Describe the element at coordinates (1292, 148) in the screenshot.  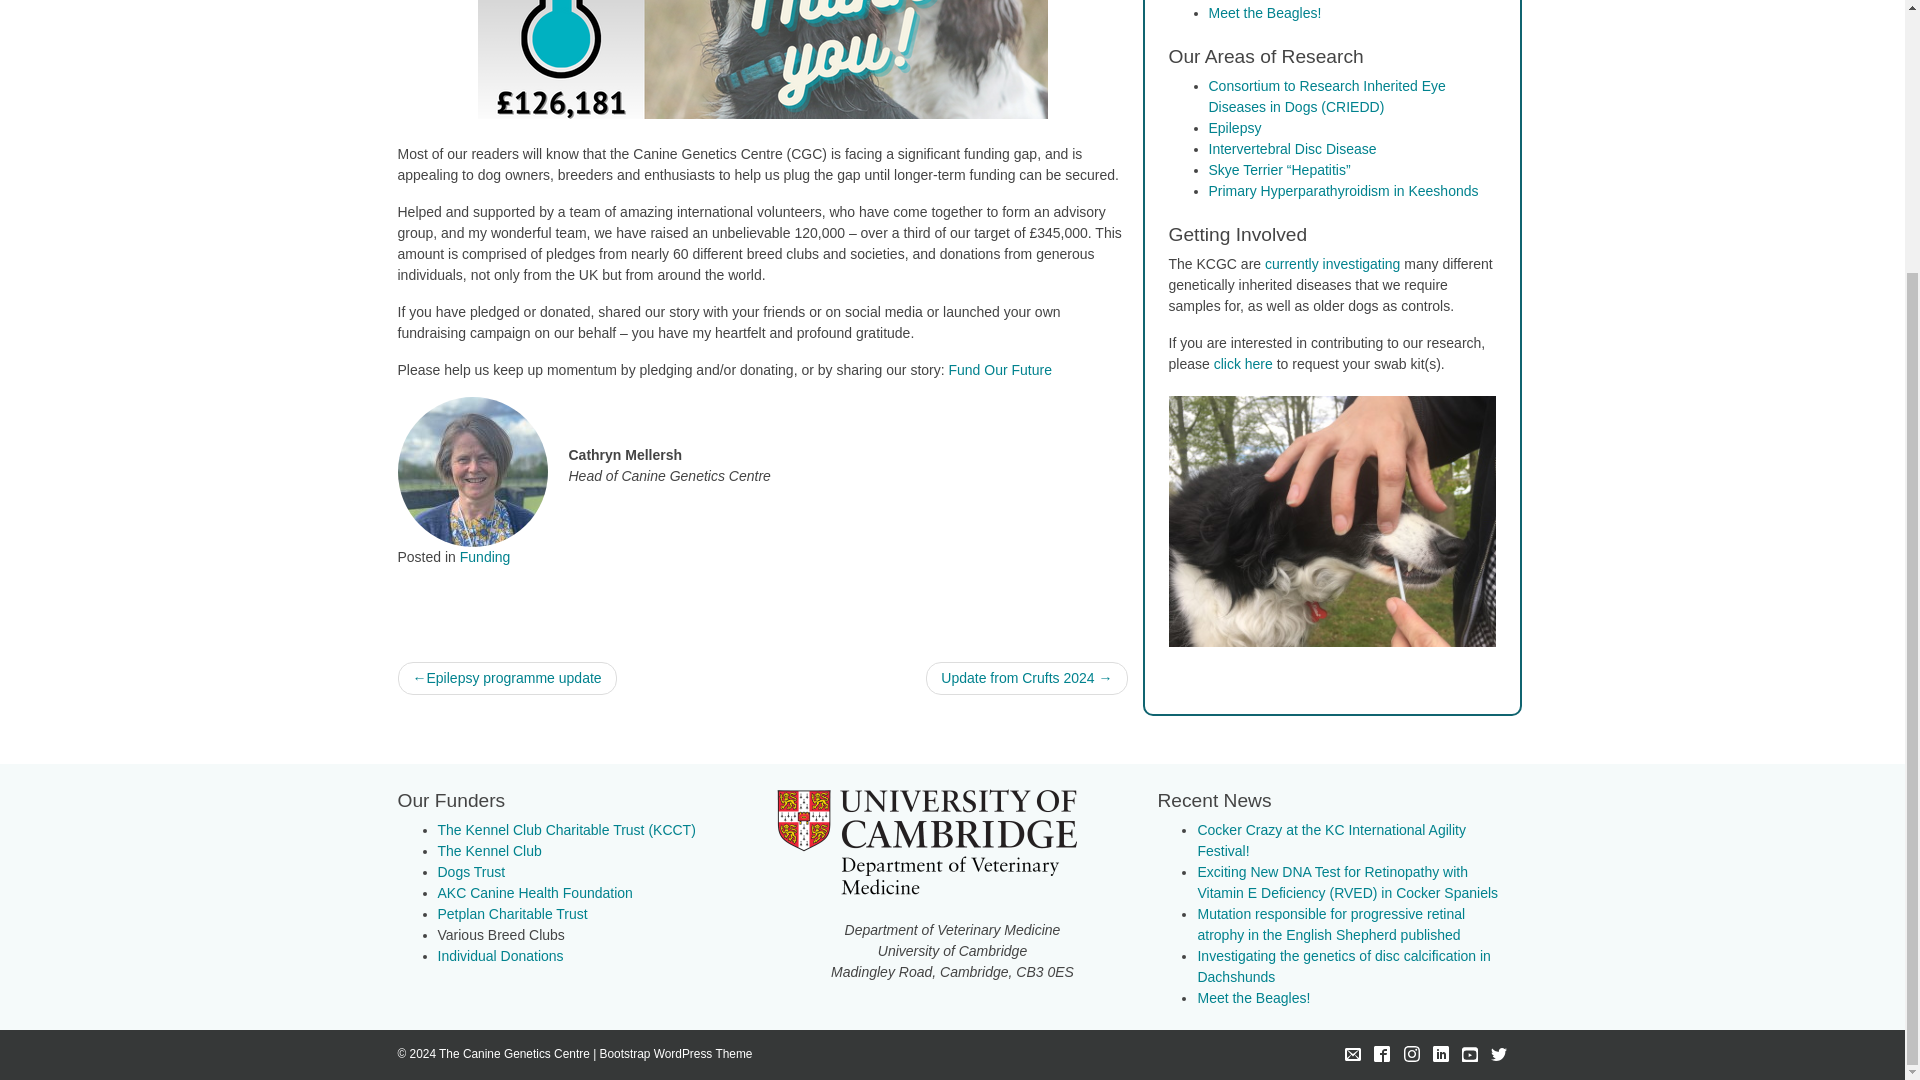
I see `Intervertebral Disc Disease` at that location.